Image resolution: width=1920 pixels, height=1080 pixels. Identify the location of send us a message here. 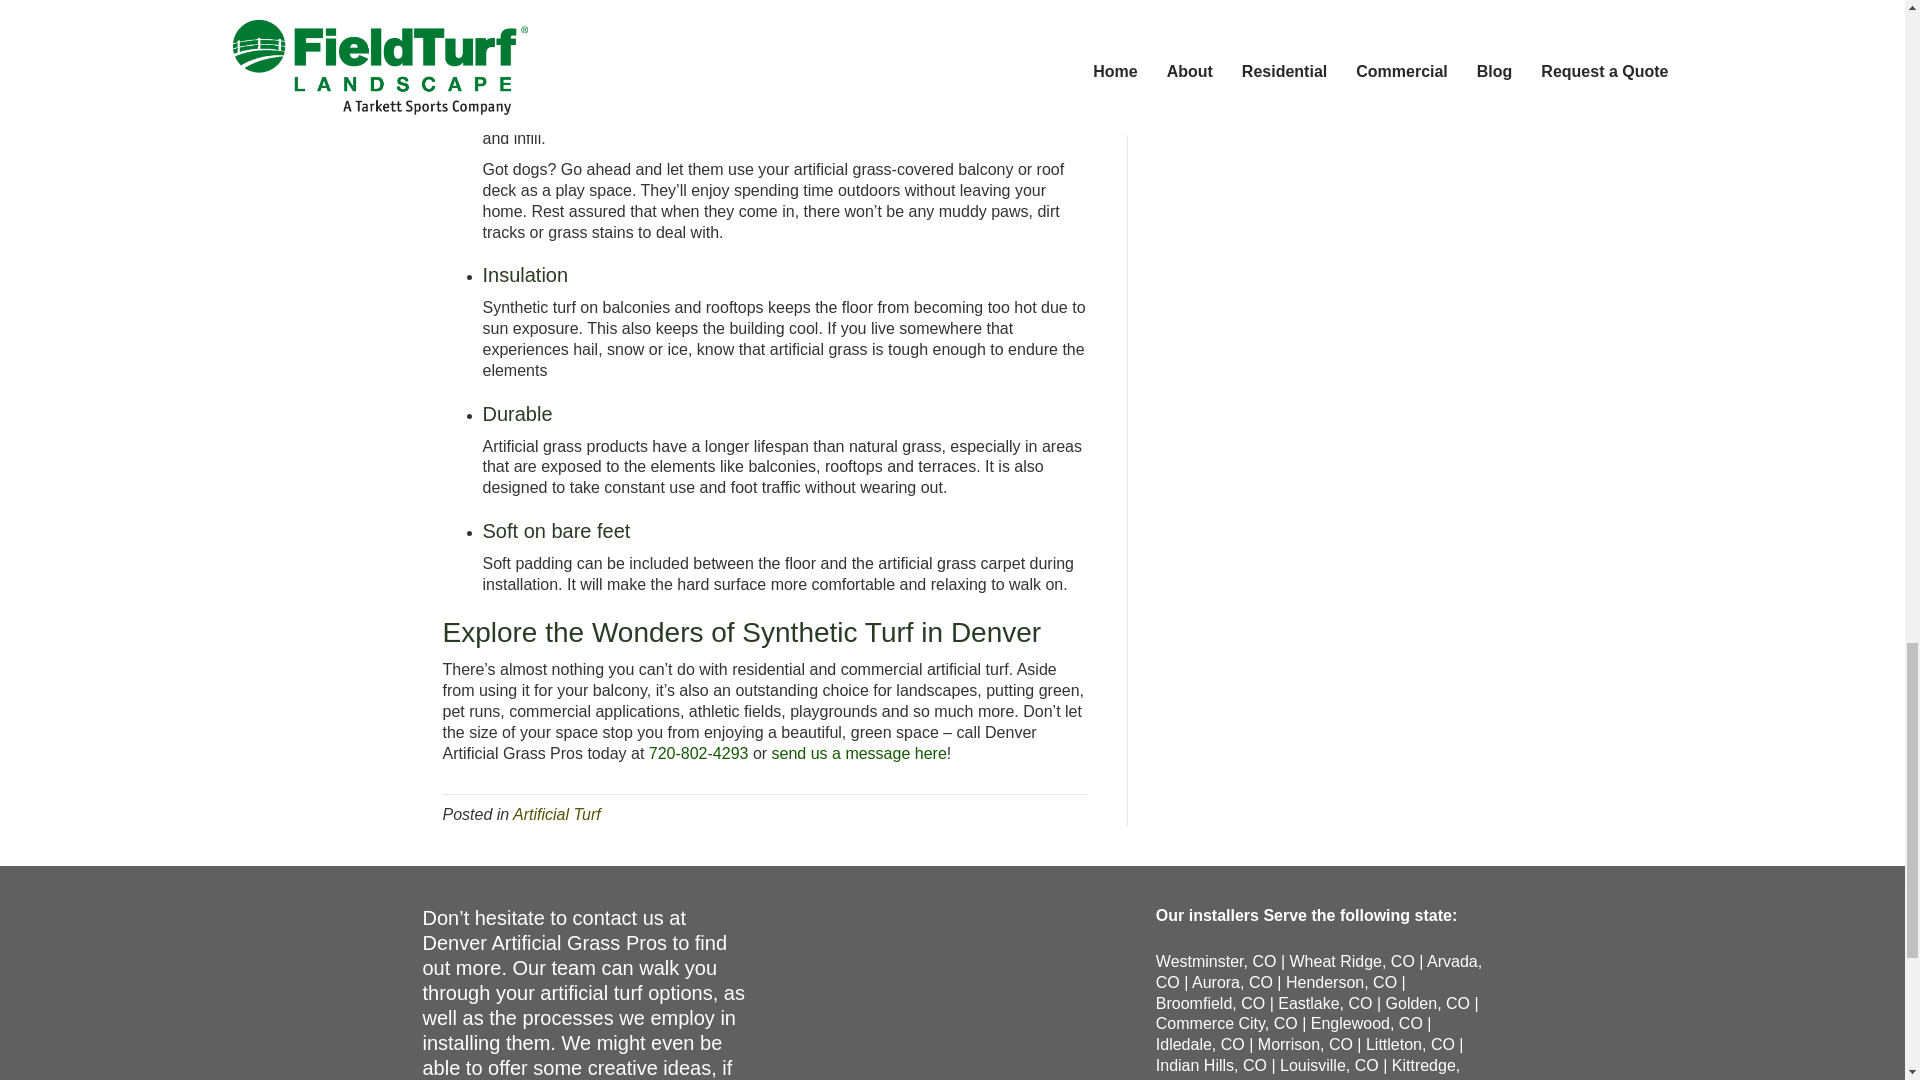
(858, 754).